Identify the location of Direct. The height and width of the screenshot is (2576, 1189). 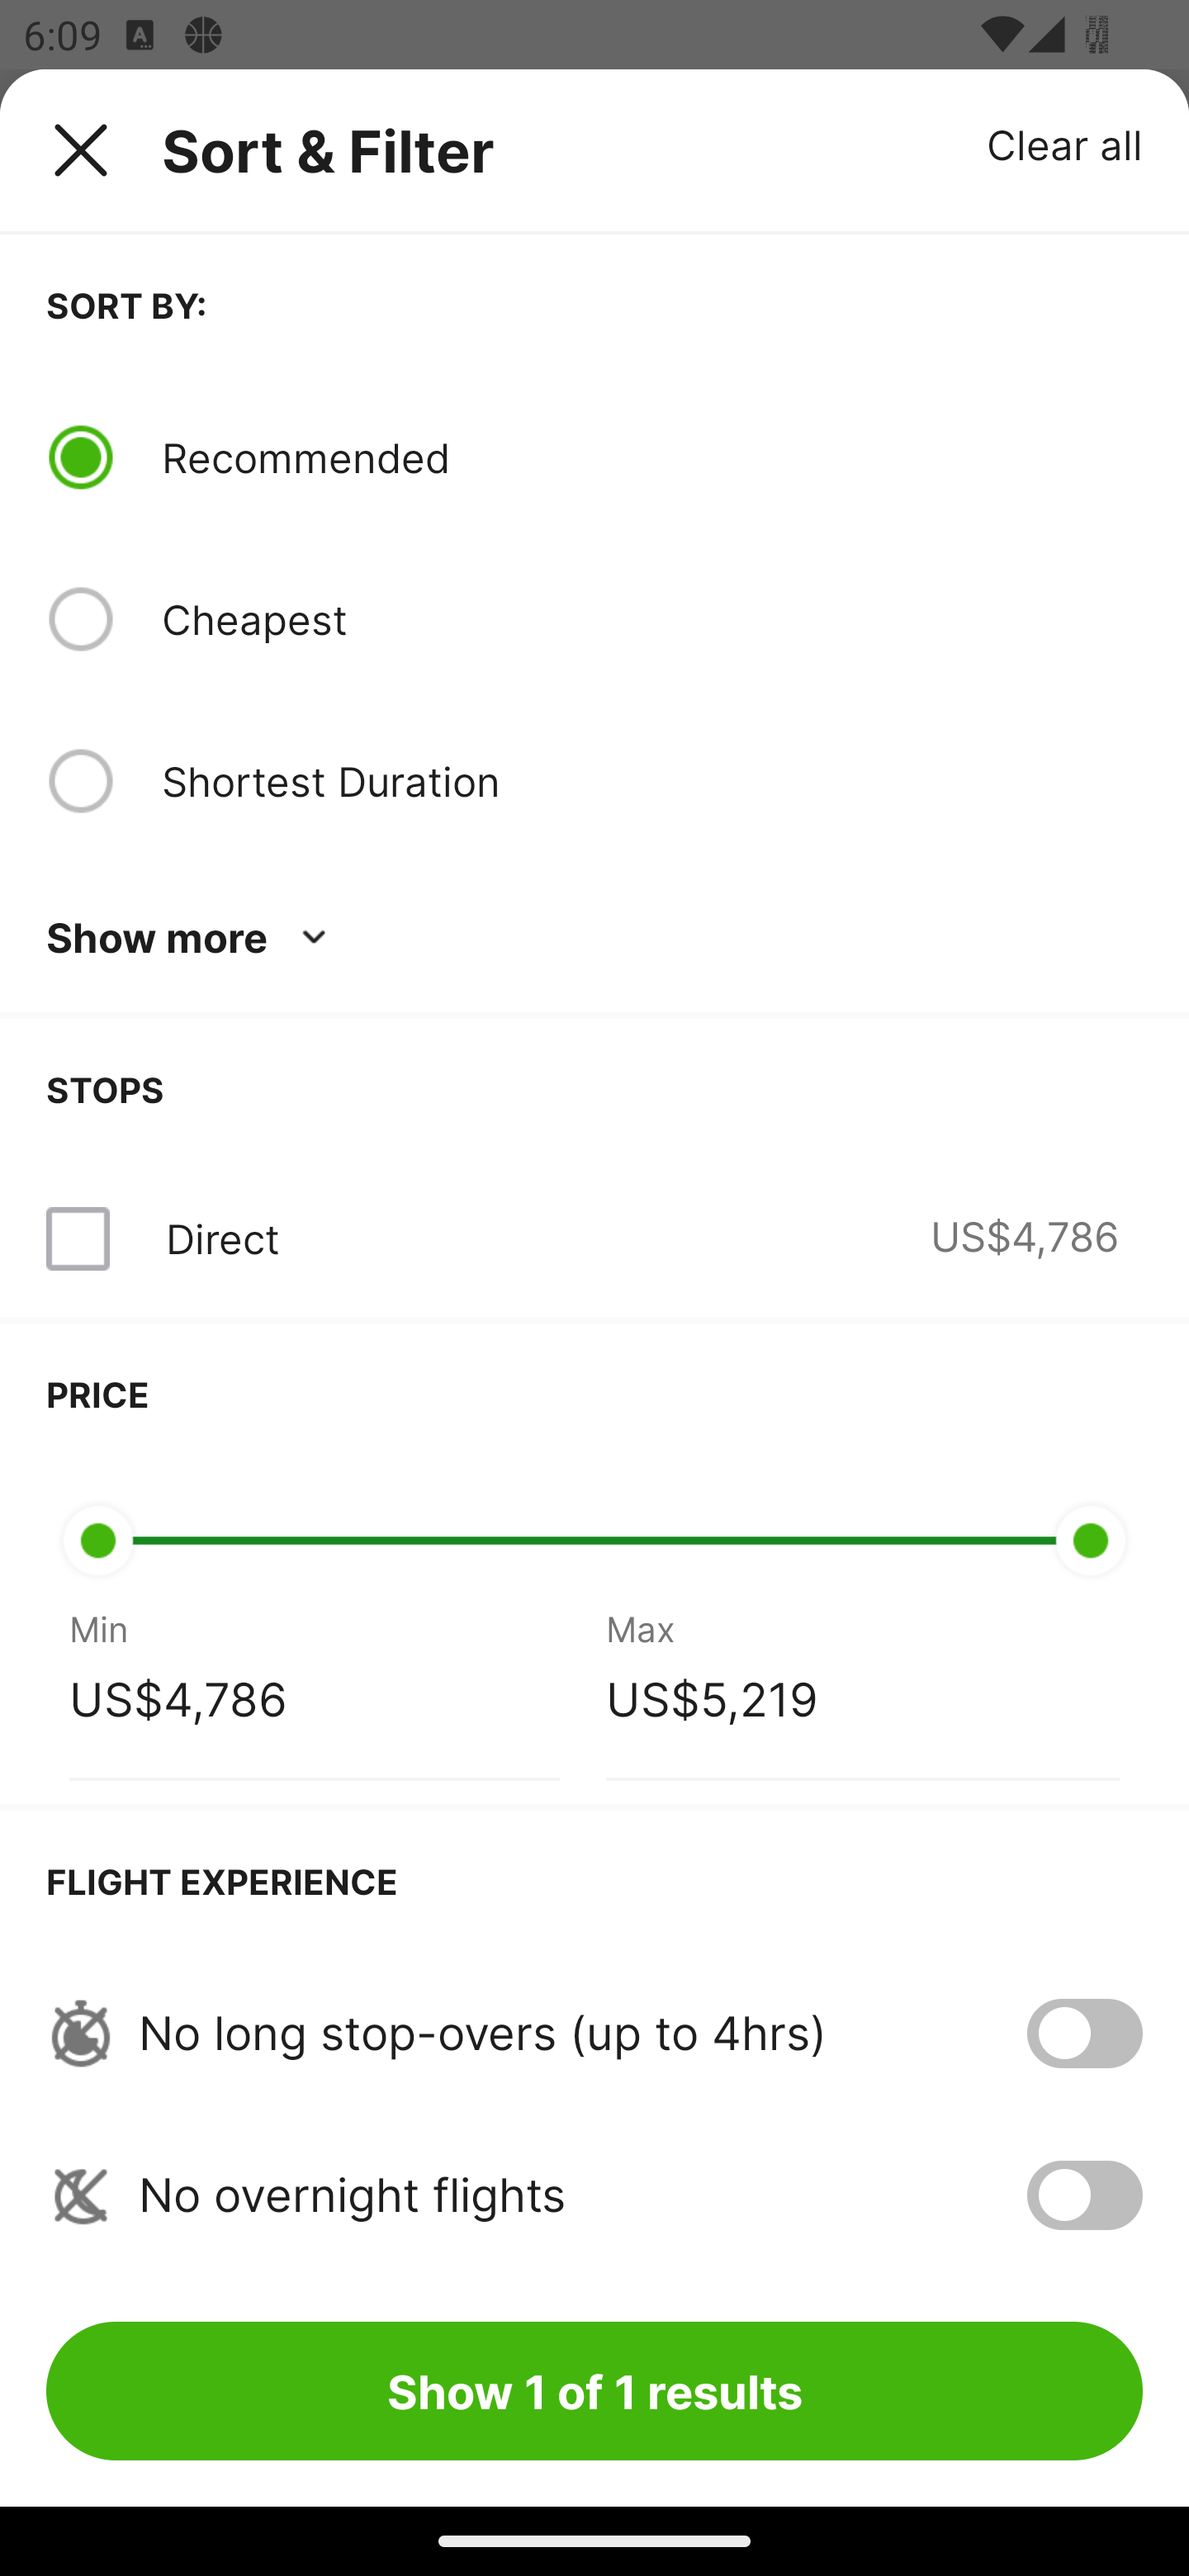
(222, 1238).